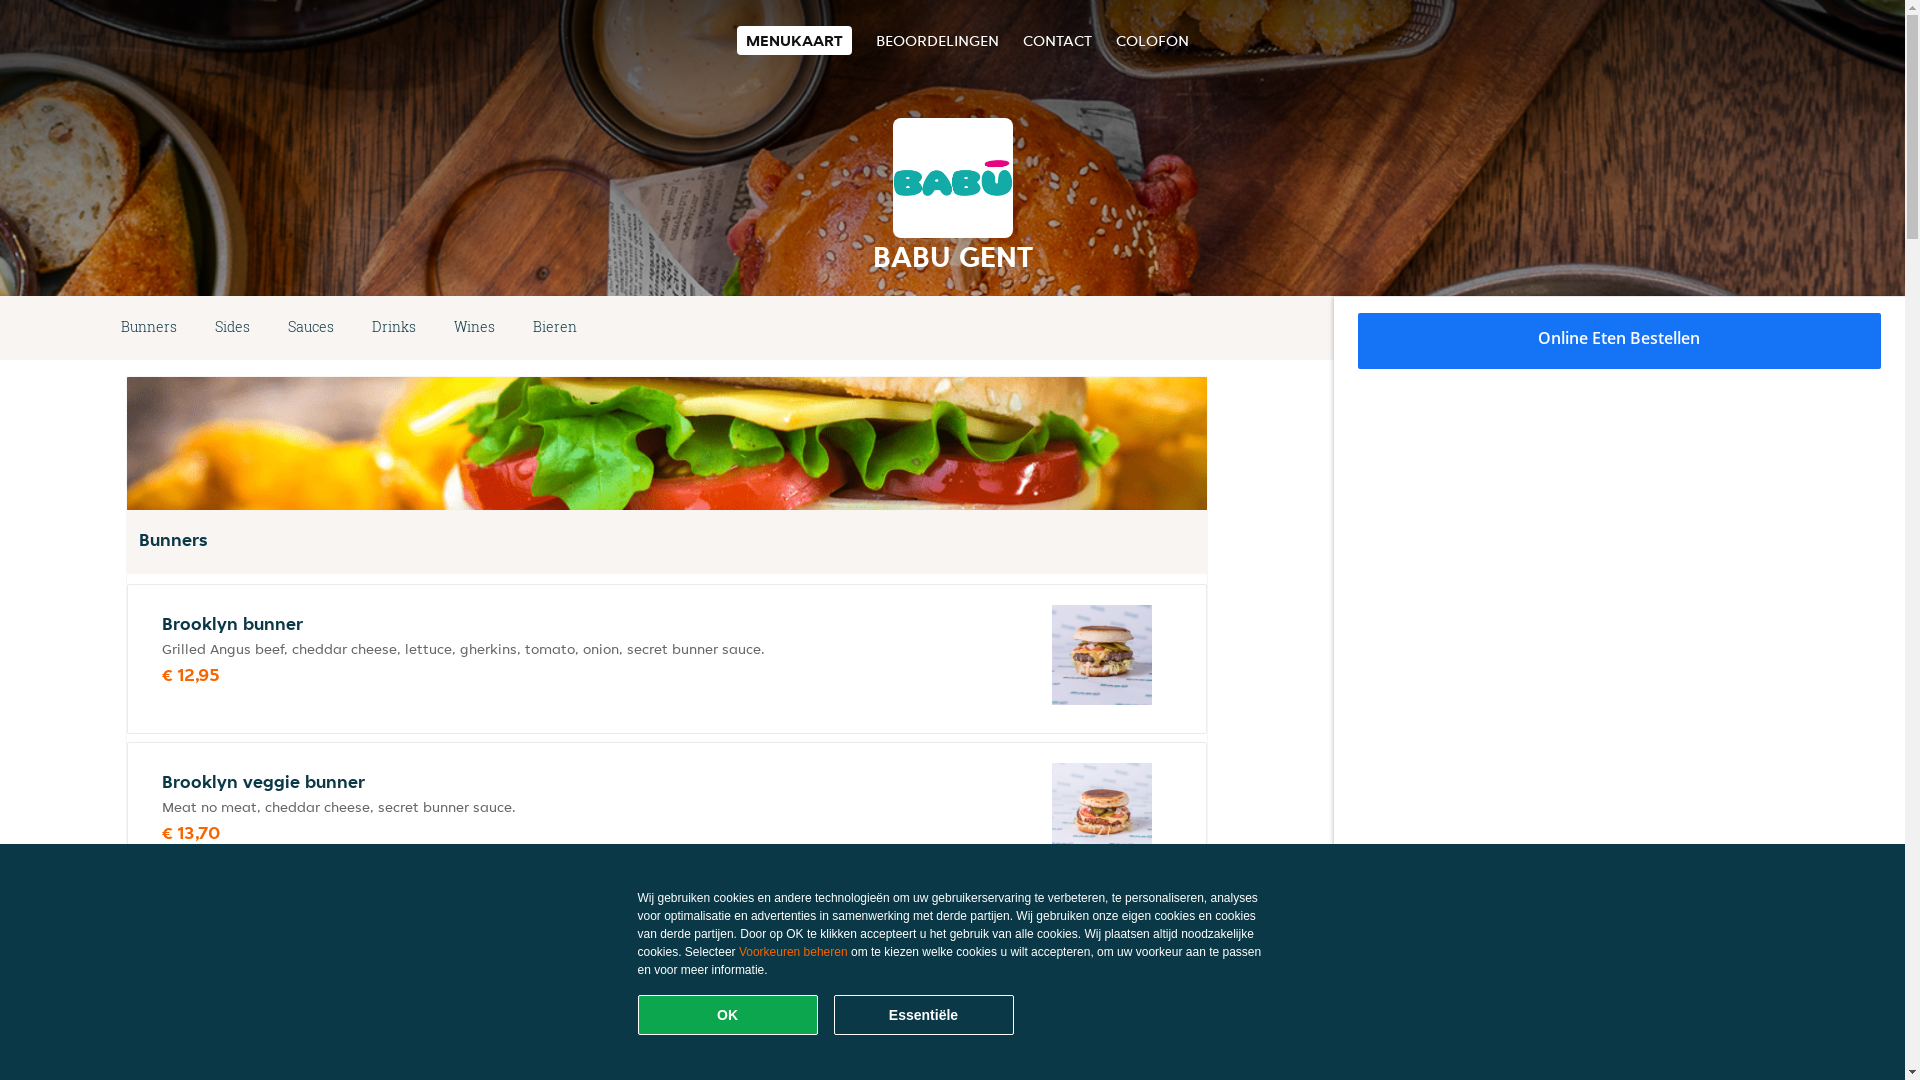 Image resolution: width=1920 pixels, height=1080 pixels. I want to click on Sides, so click(232, 328).